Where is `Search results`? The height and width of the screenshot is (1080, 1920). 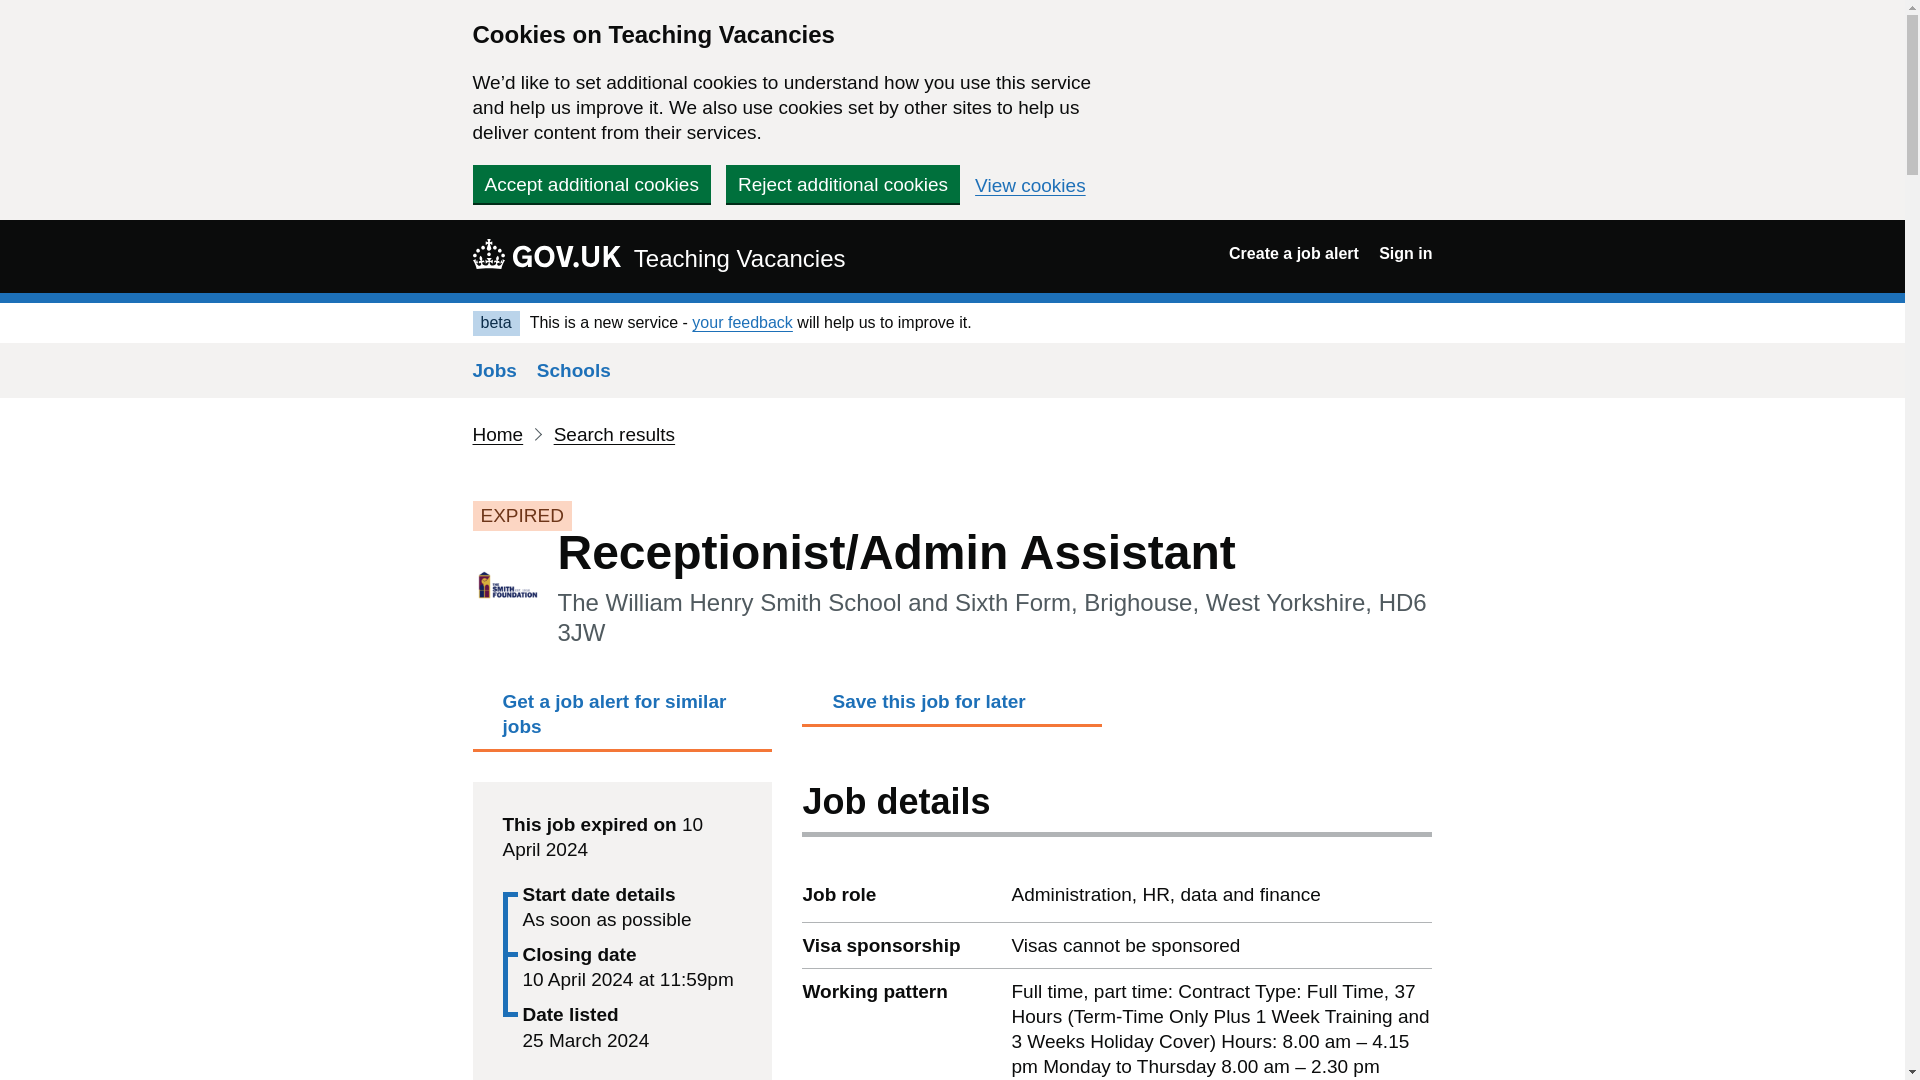 Search results is located at coordinates (614, 434).